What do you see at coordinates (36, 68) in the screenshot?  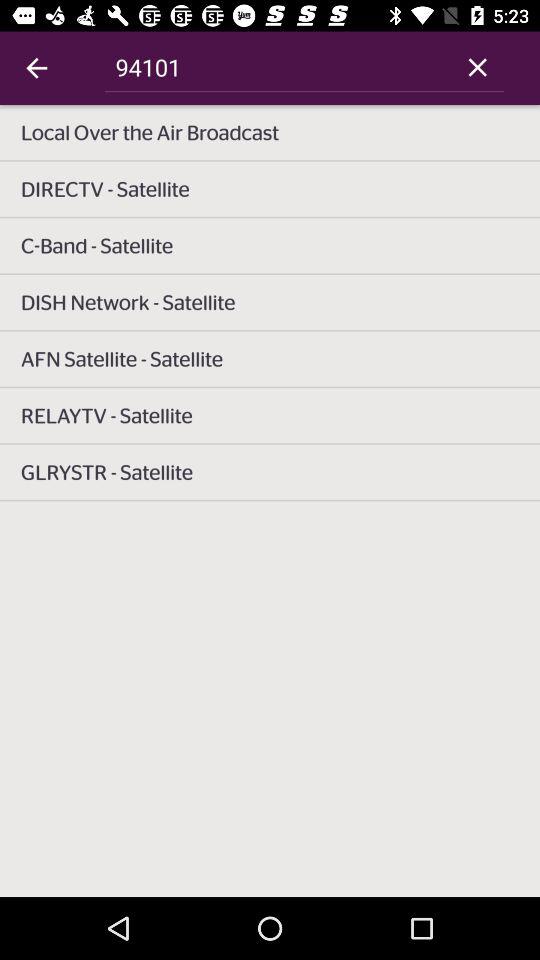 I see `launch icon next to 94101` at bounding box center [36, 68].